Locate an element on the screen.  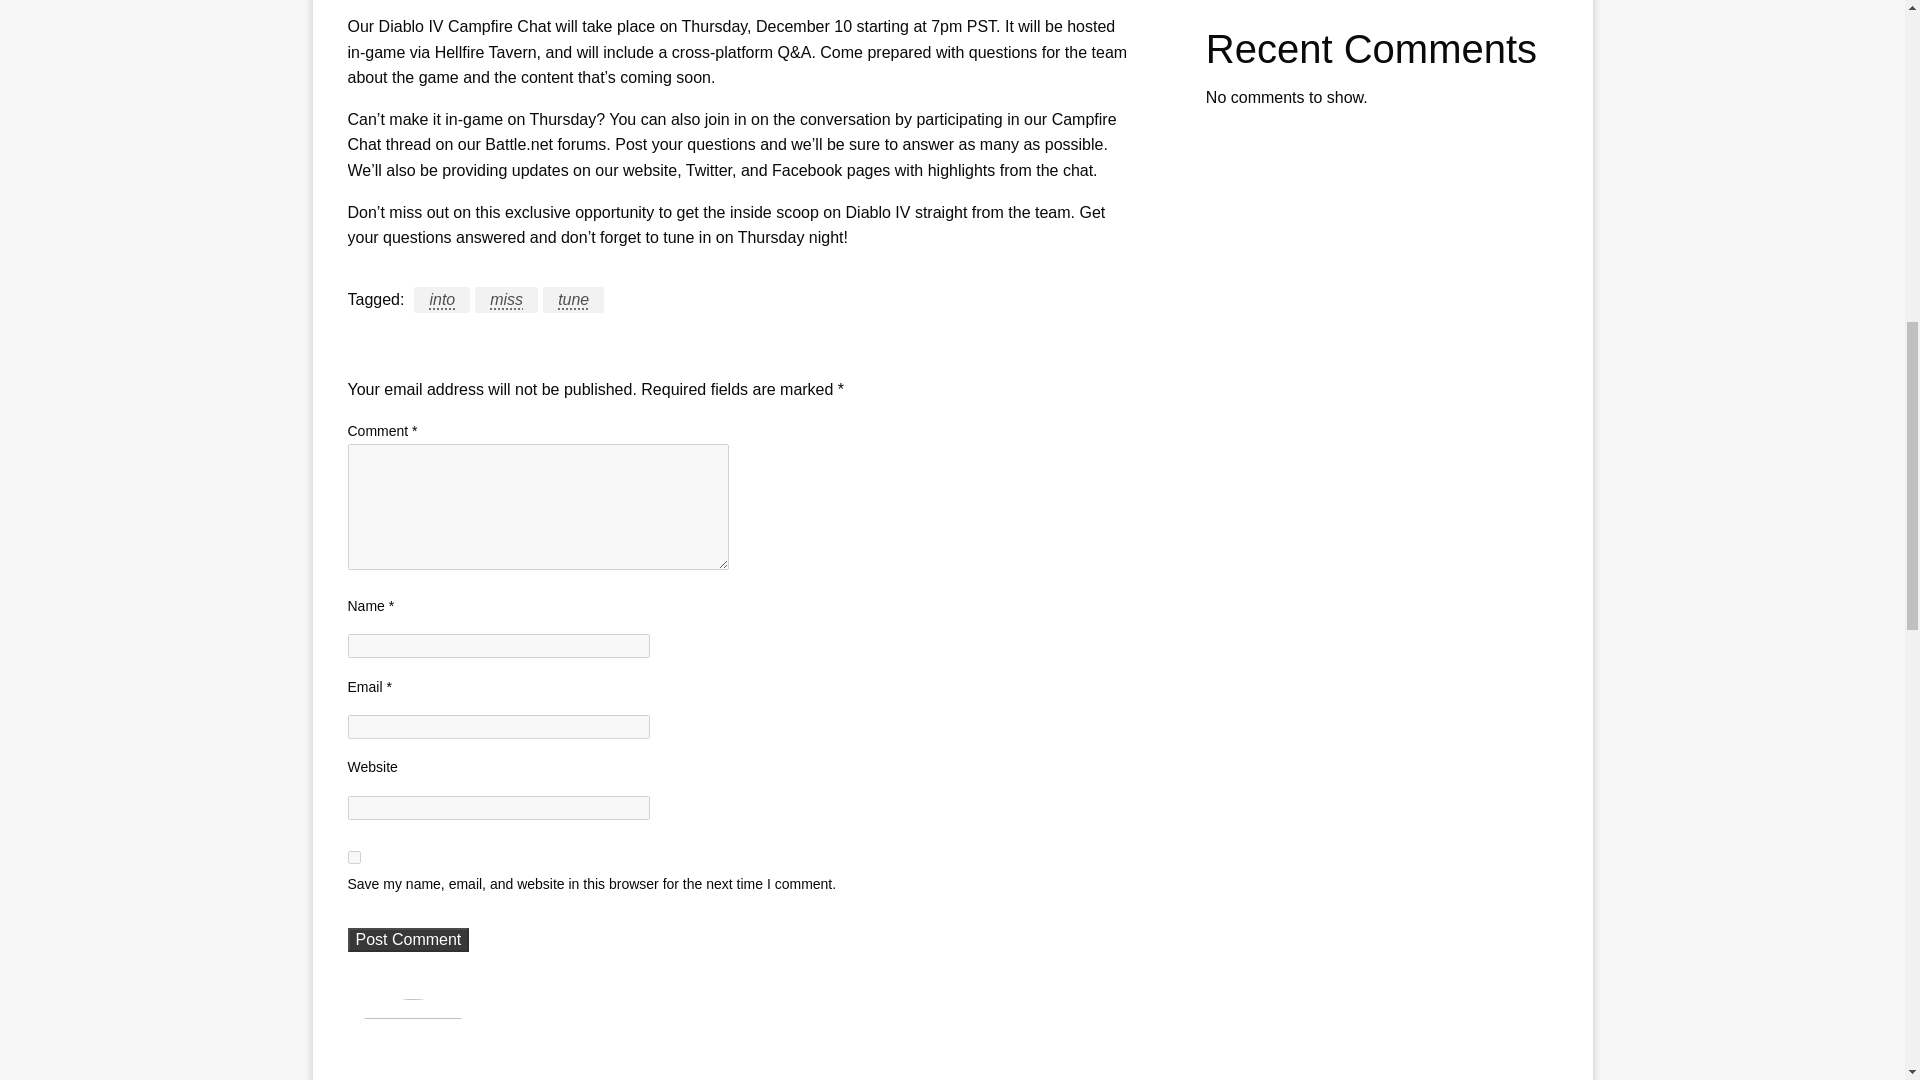
tune is located at coordinates (574, 300).